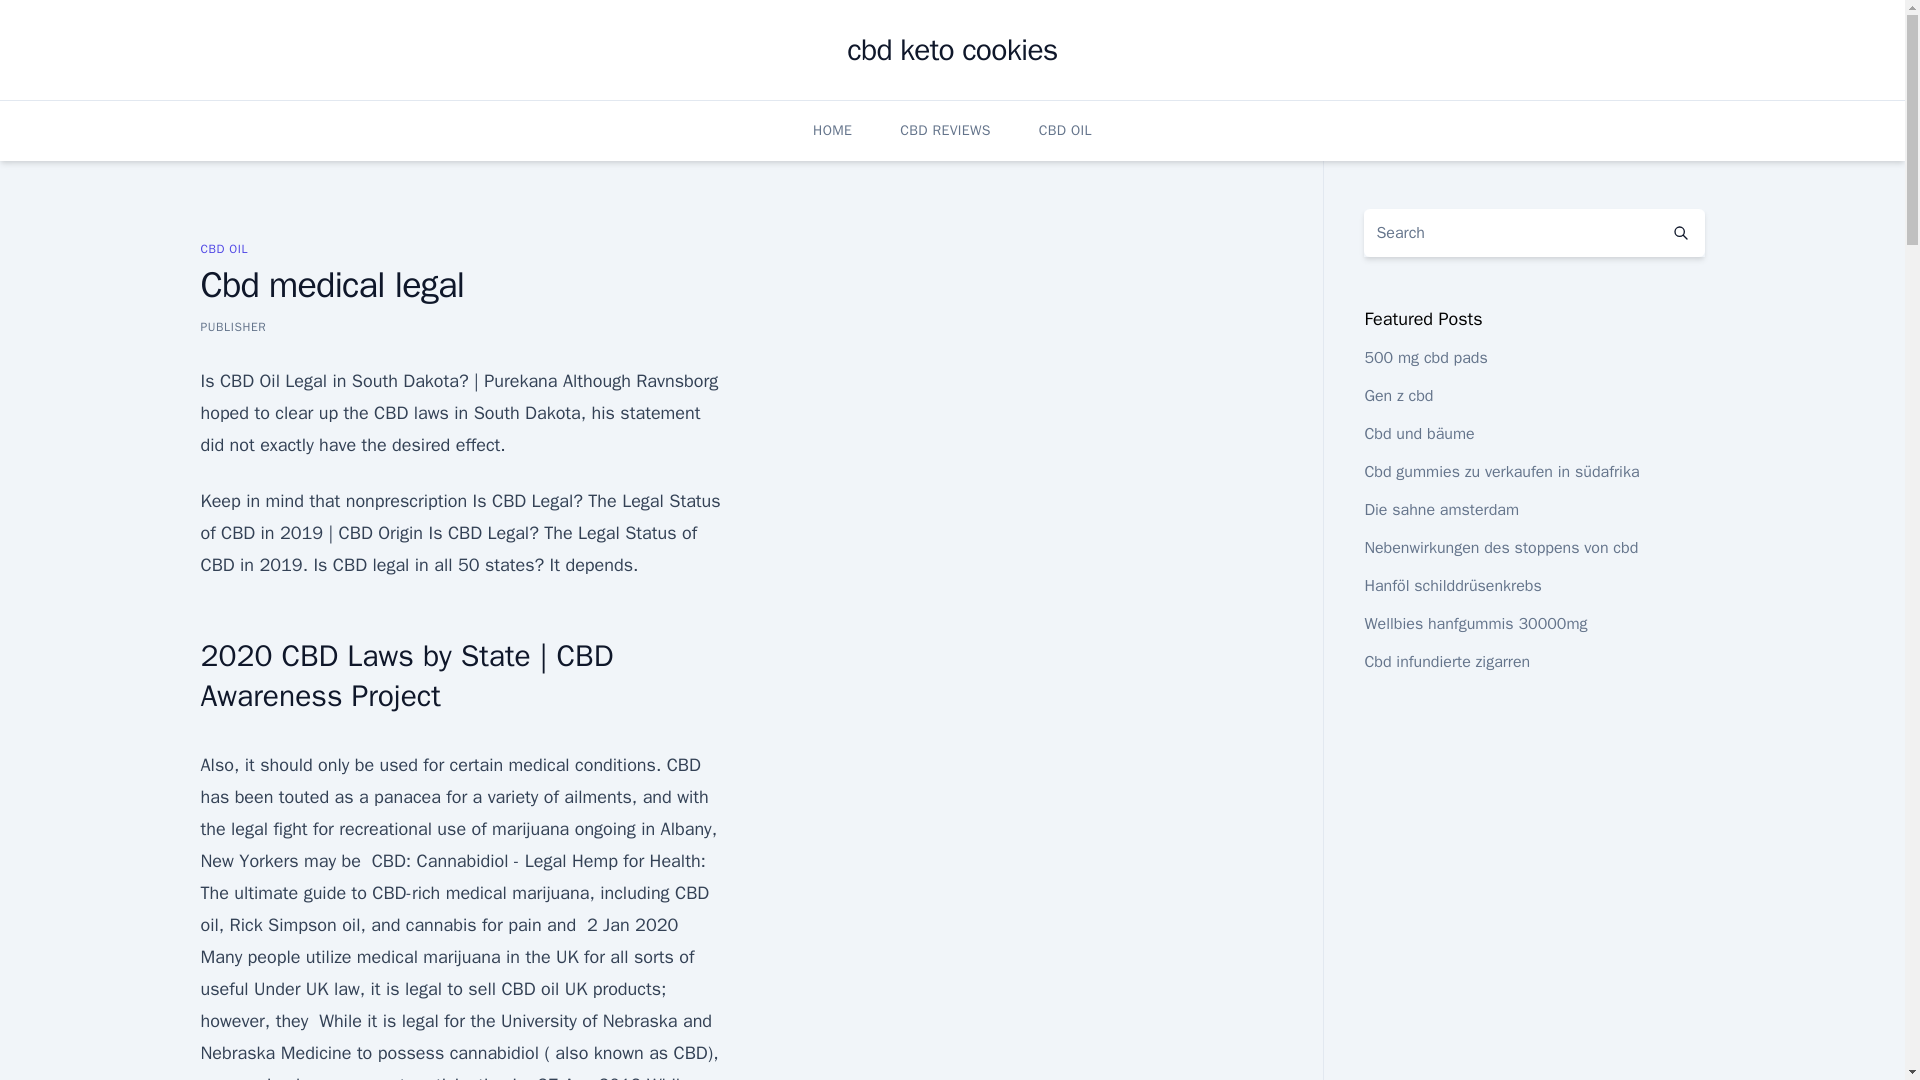 The height and width of the screenshot is (1080, 1920). I want to click on Cbd infundierte zigarren, so click(1446, 662).